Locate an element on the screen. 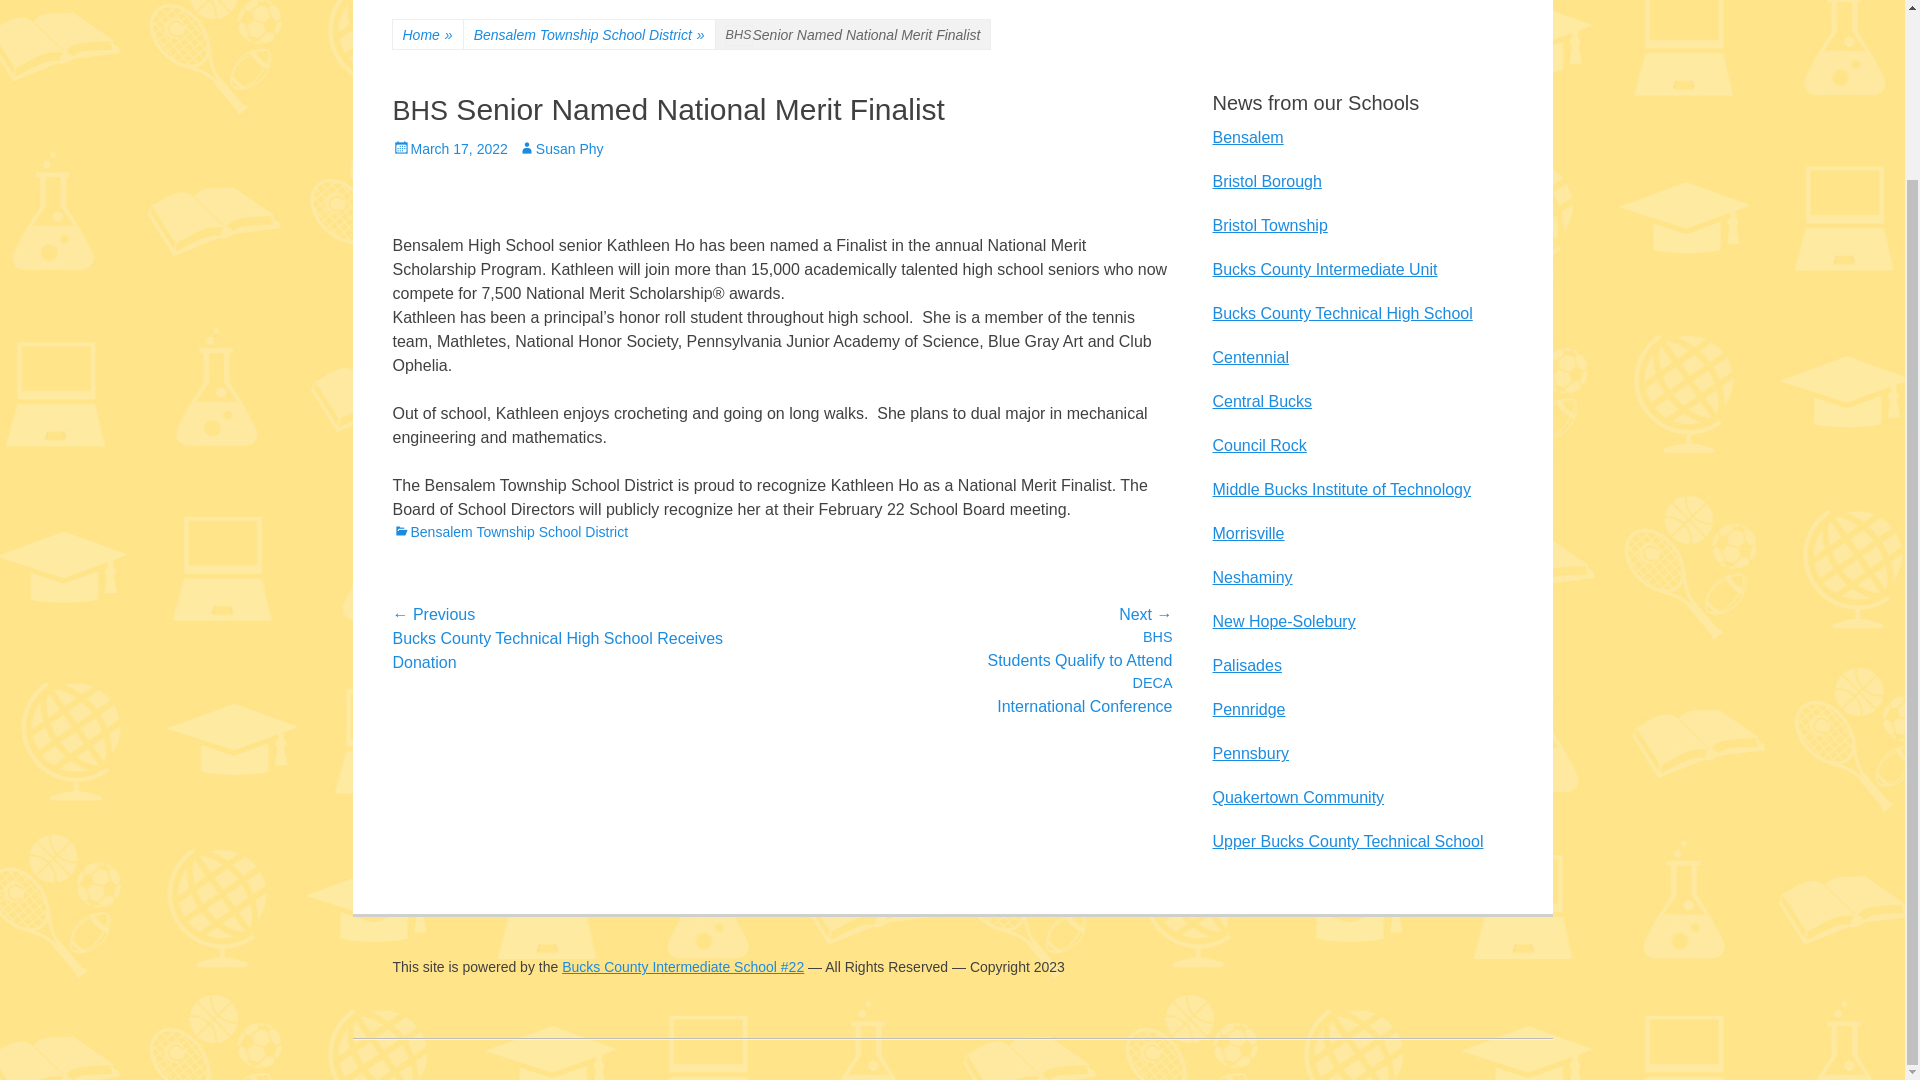 This screenshot has height=1080, width=1920. Pennsbury is located at coordinates (1250, 754).